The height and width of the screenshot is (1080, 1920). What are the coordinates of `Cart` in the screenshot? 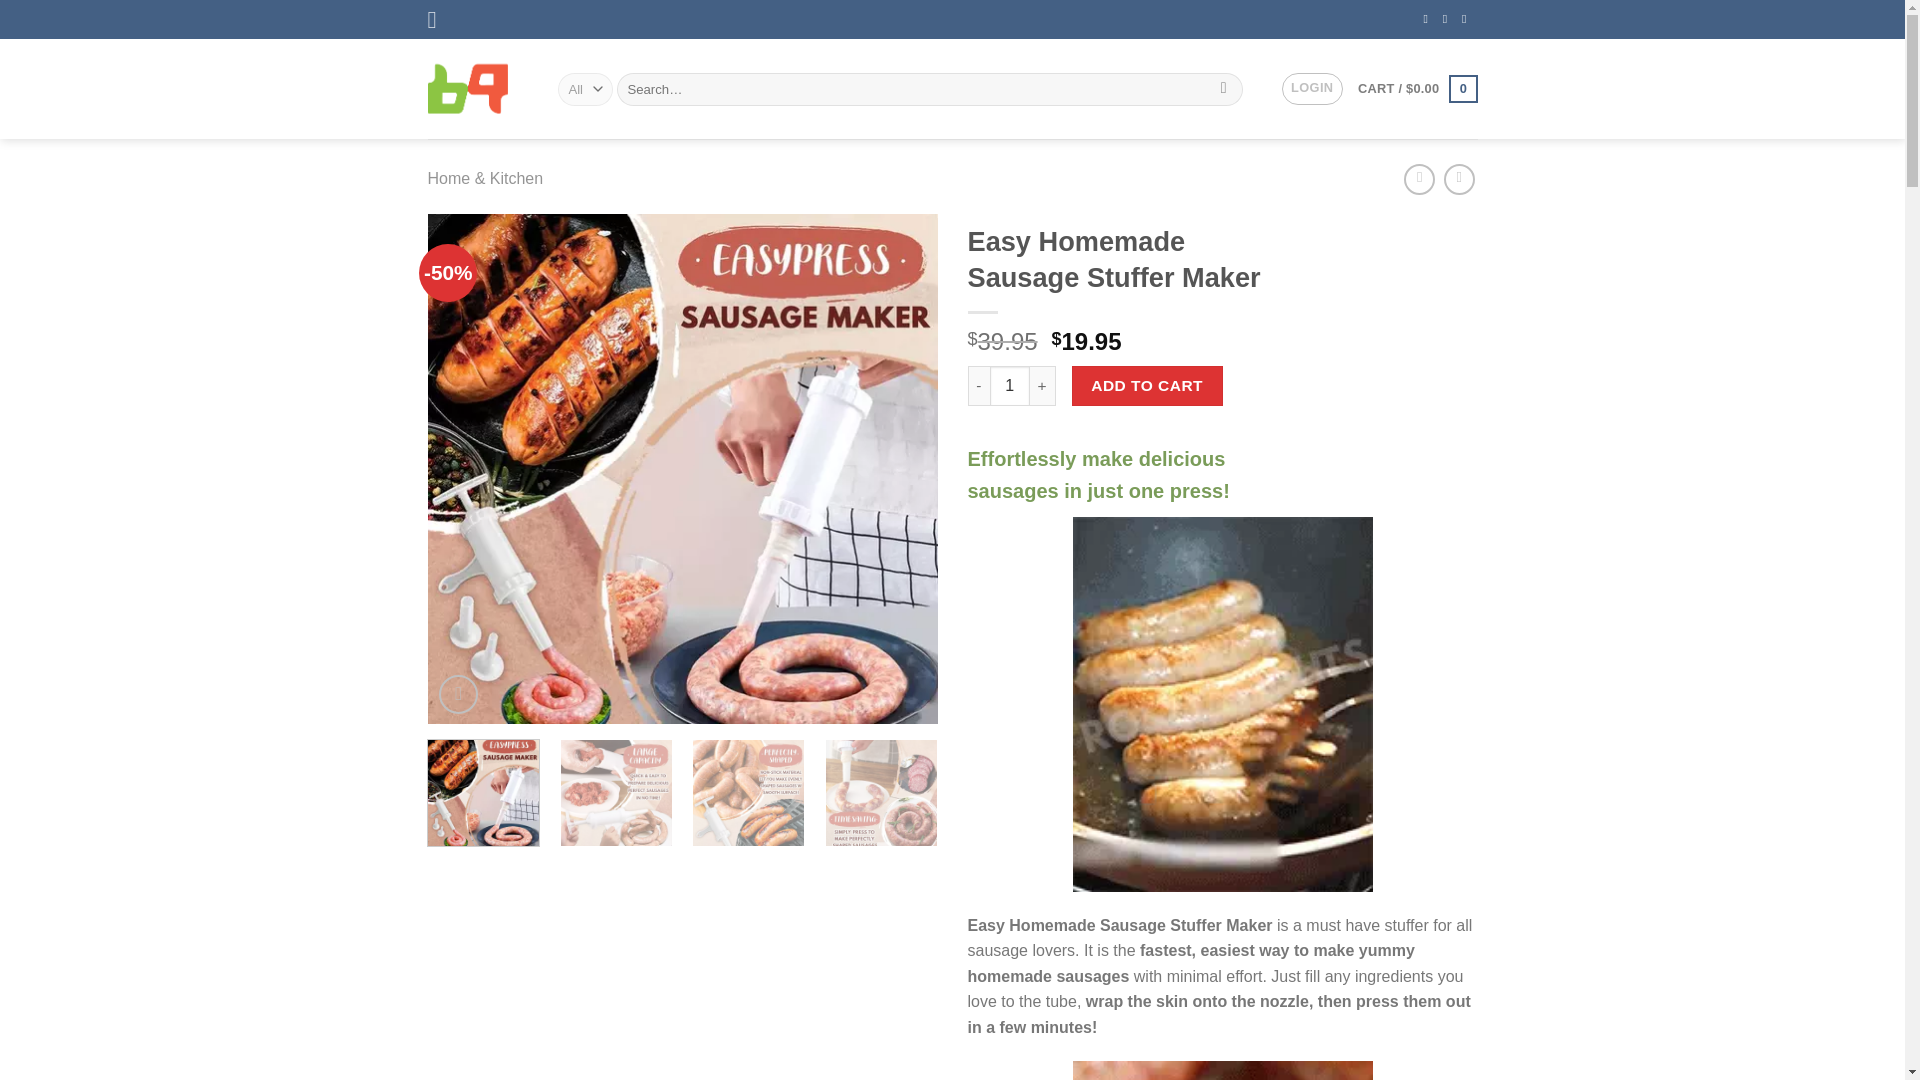 It's located at (1416, 88).